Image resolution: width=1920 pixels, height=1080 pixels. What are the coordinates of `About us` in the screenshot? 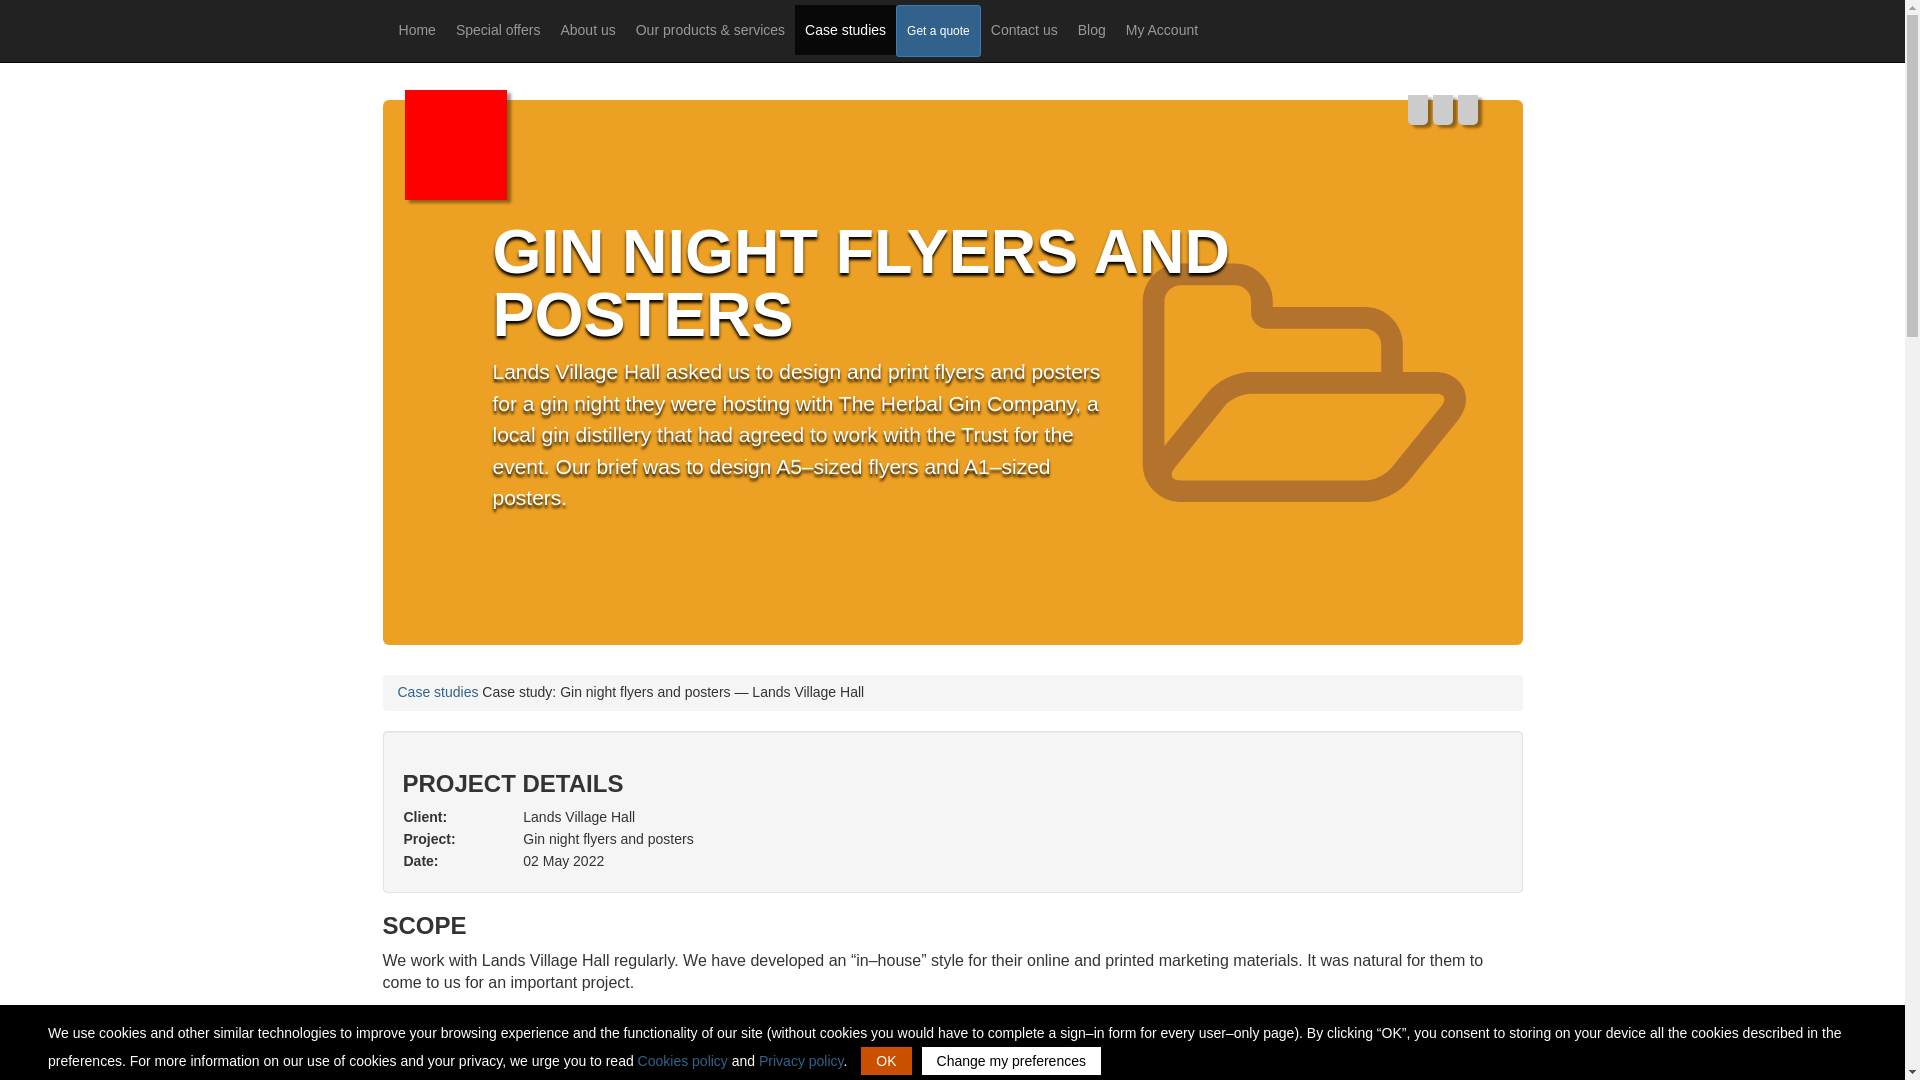 It's located at (587, 30).